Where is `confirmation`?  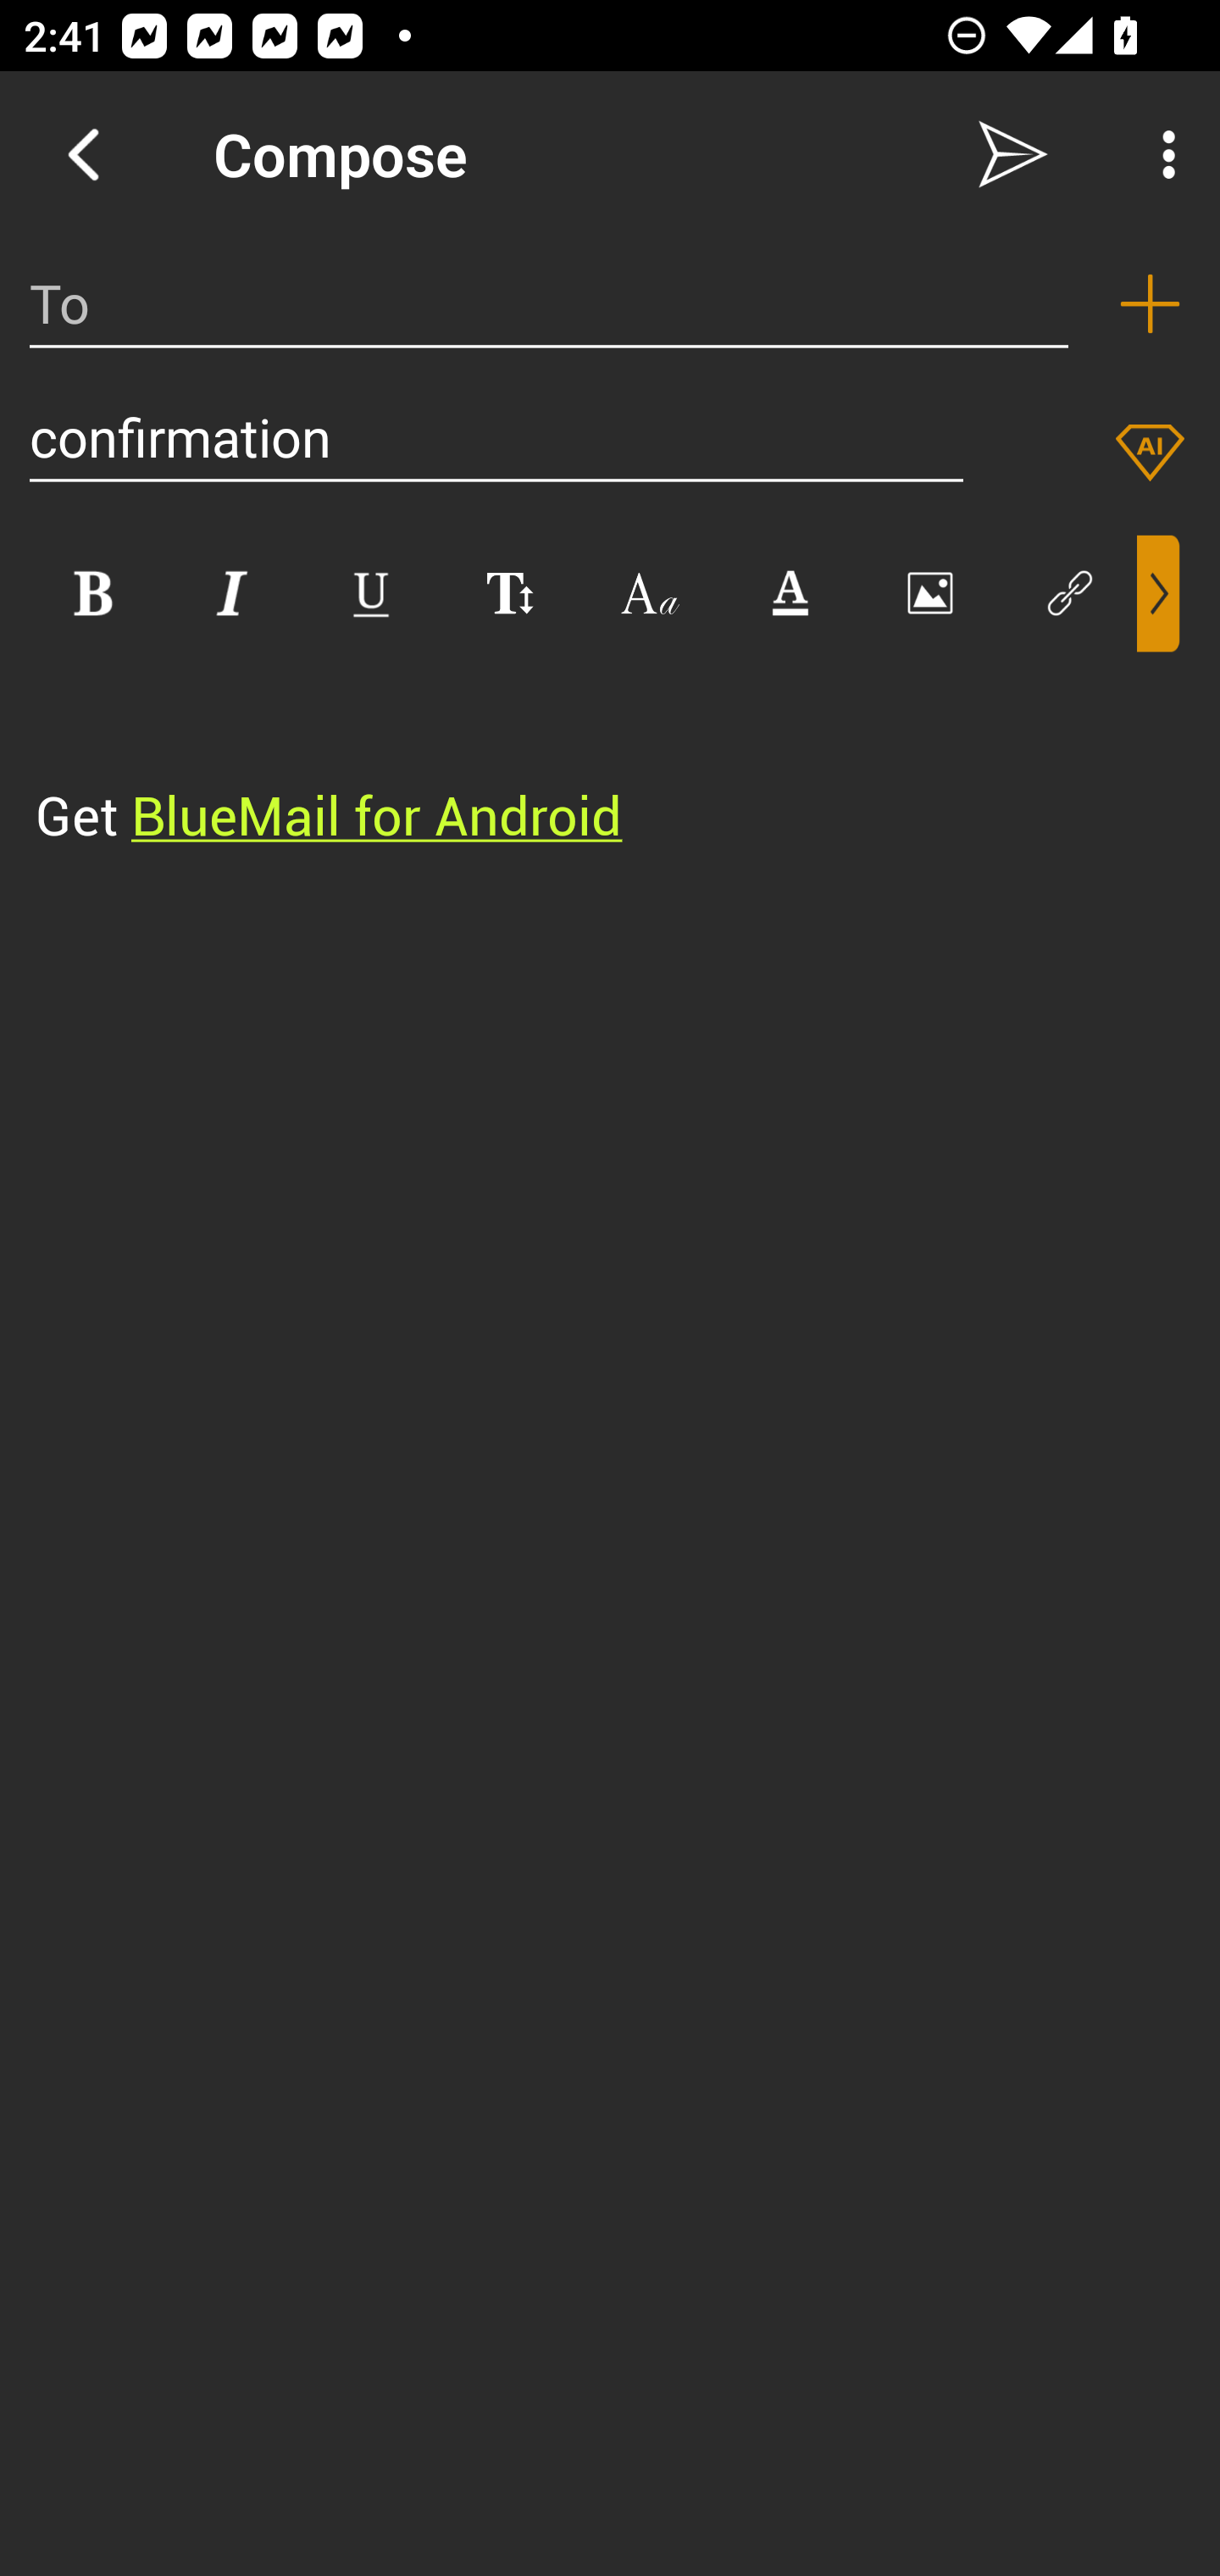 confirmation is located at coordinates (496, 437).